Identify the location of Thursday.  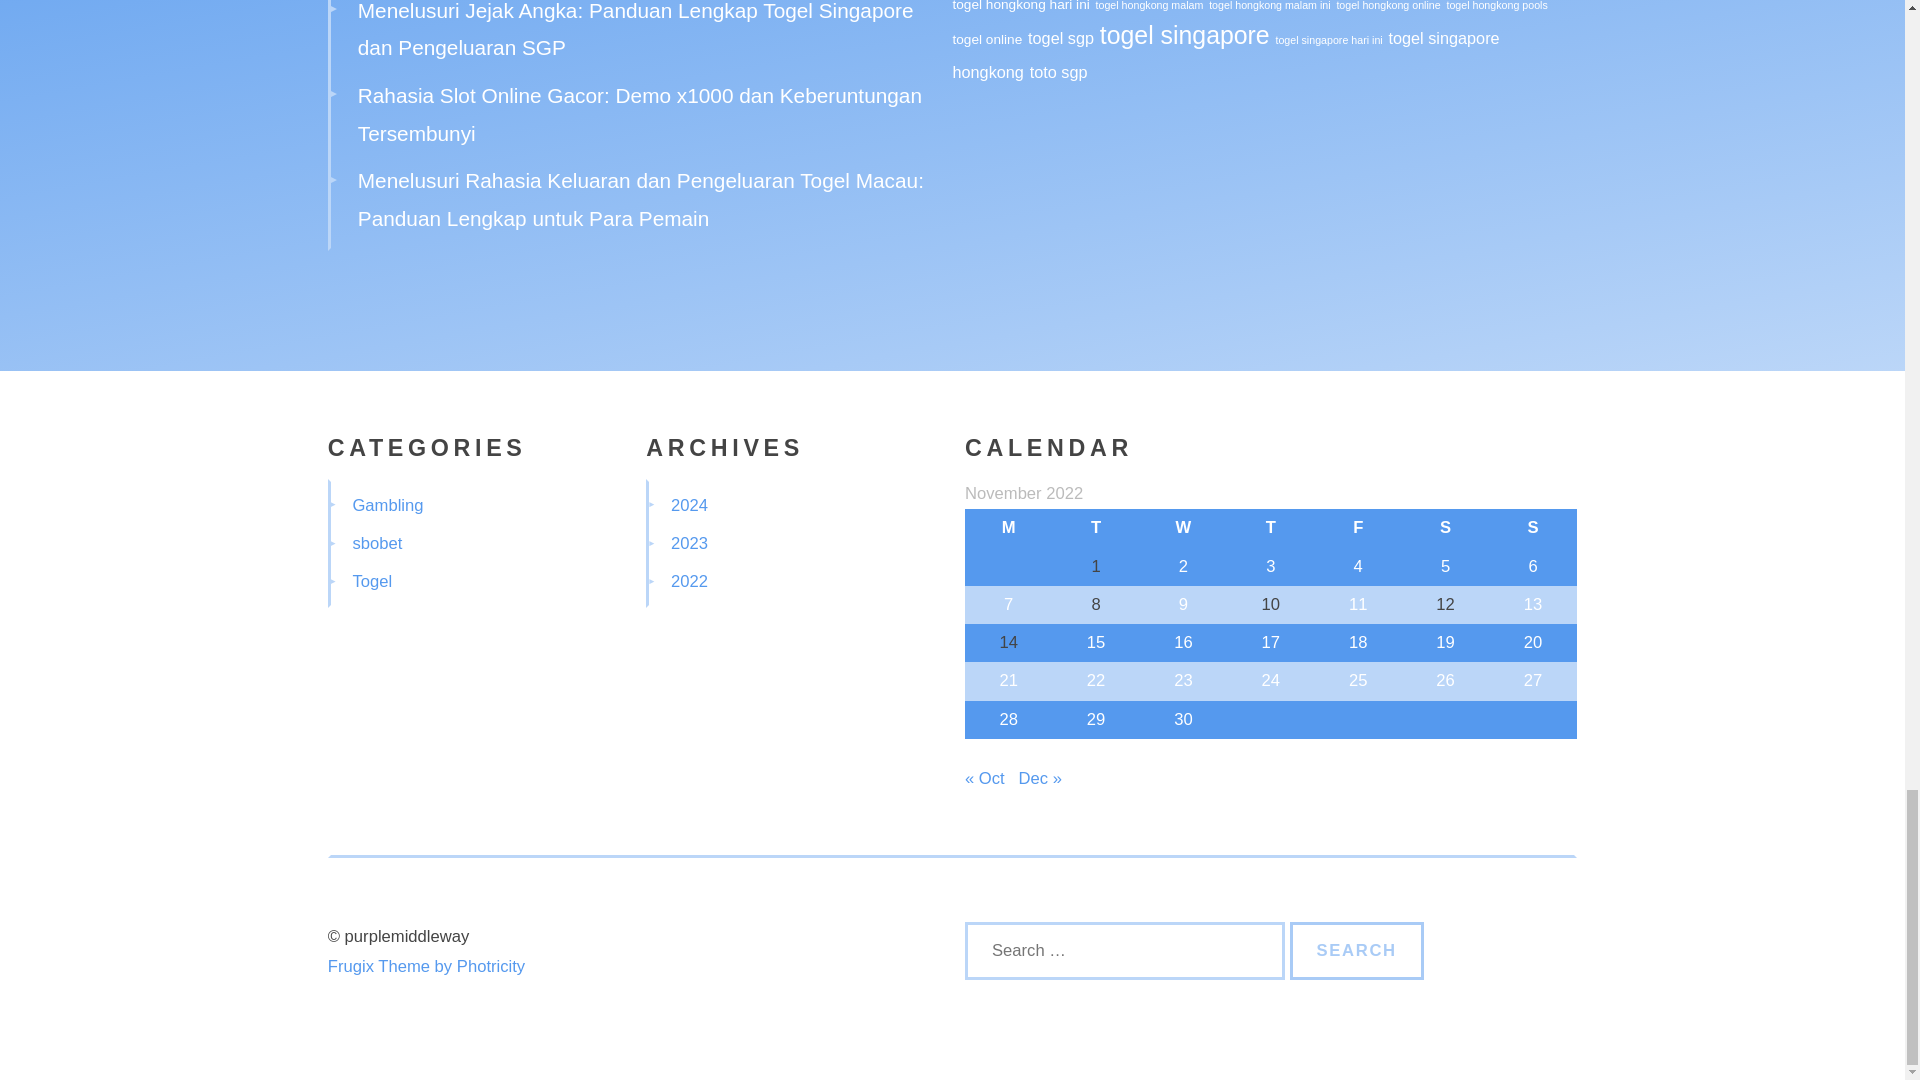
(1270, 527).